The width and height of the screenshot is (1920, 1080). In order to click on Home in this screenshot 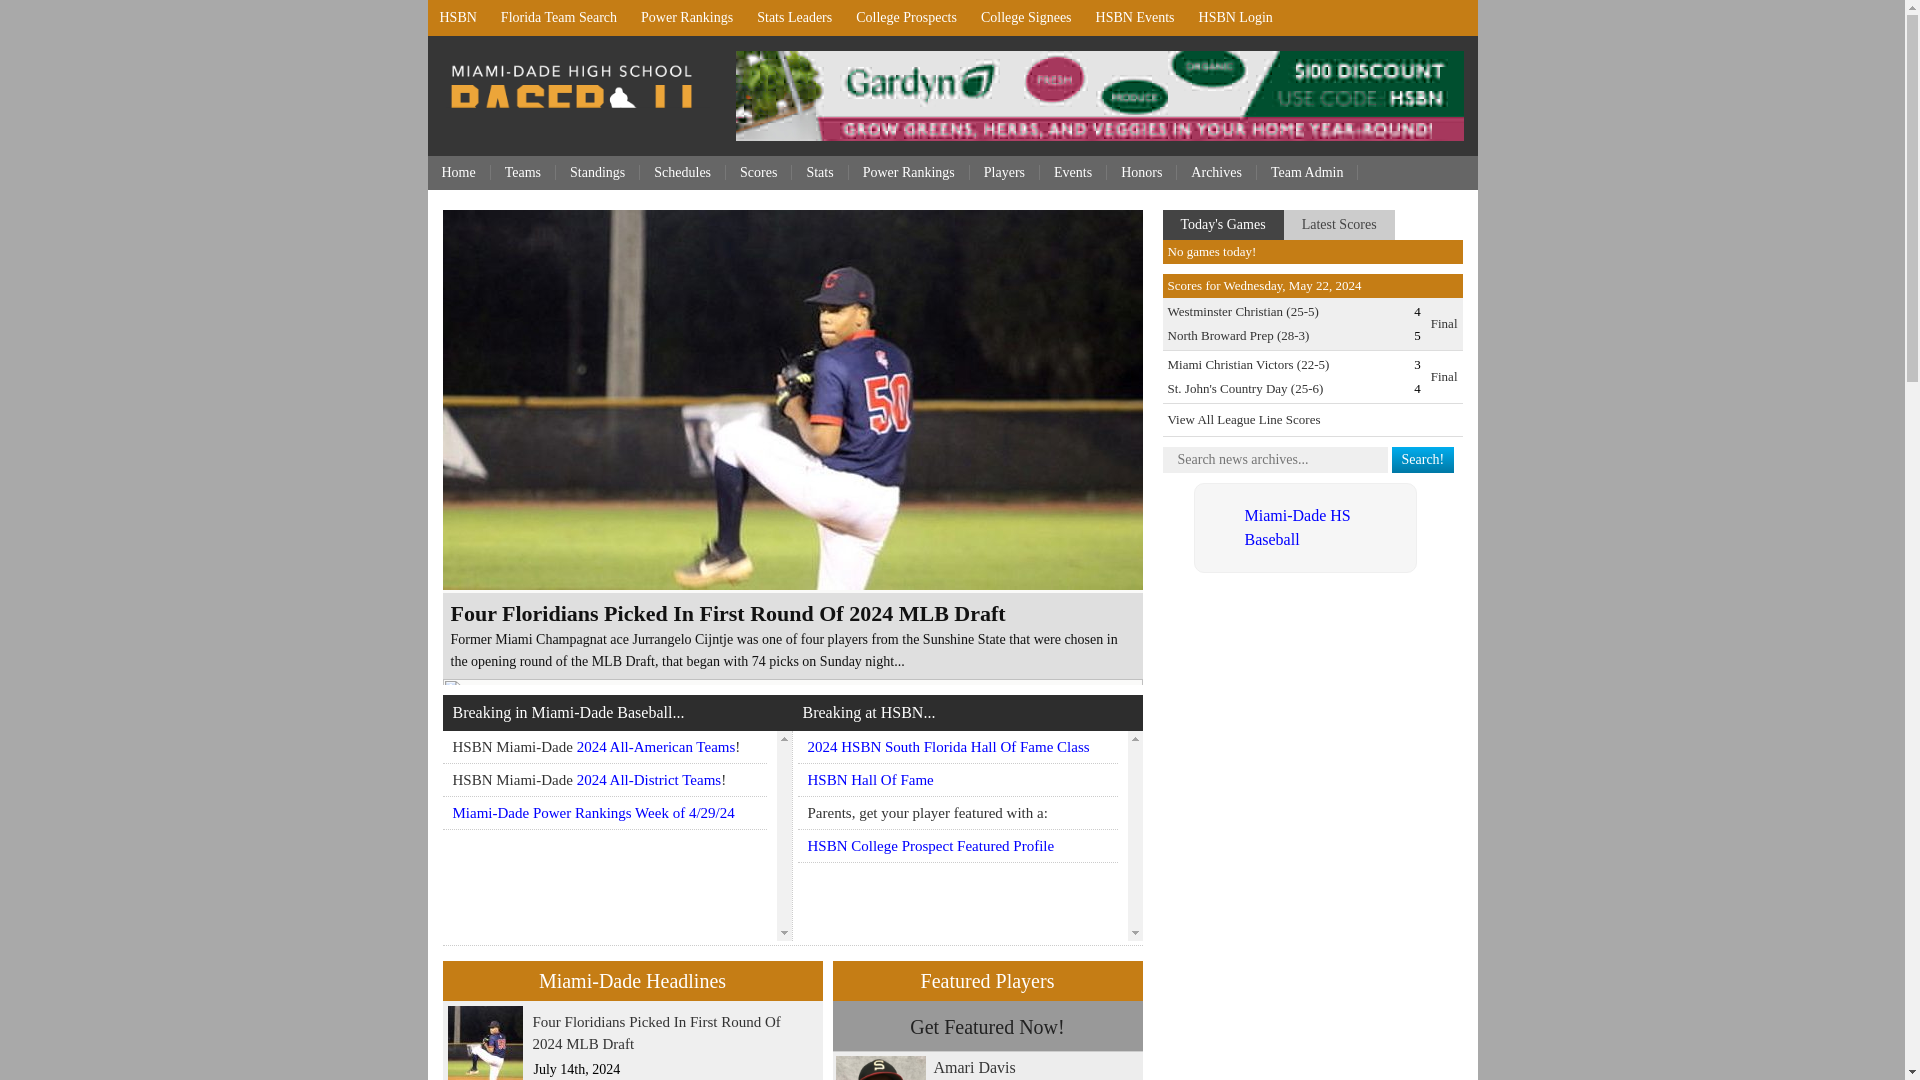, I will do `click(460, 172)`.